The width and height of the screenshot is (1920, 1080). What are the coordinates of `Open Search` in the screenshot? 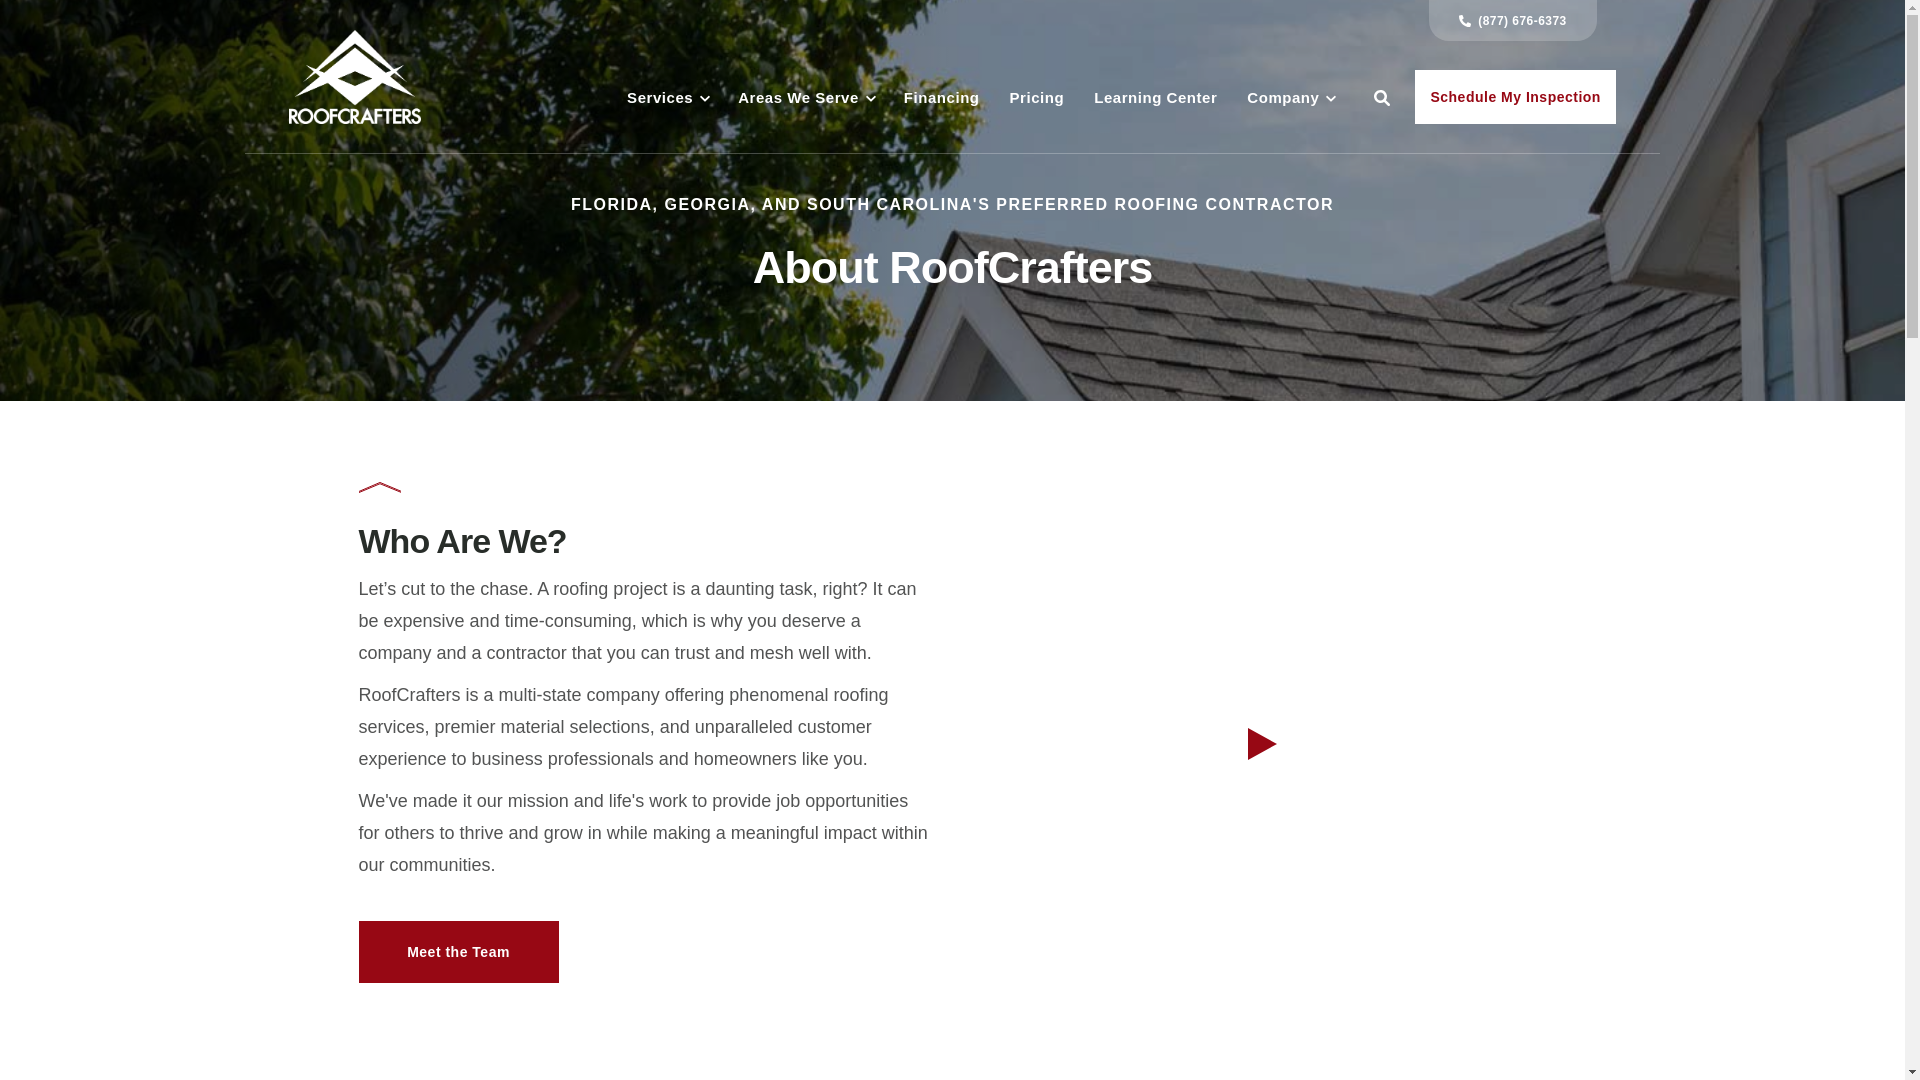 It's located at (1381, 97).